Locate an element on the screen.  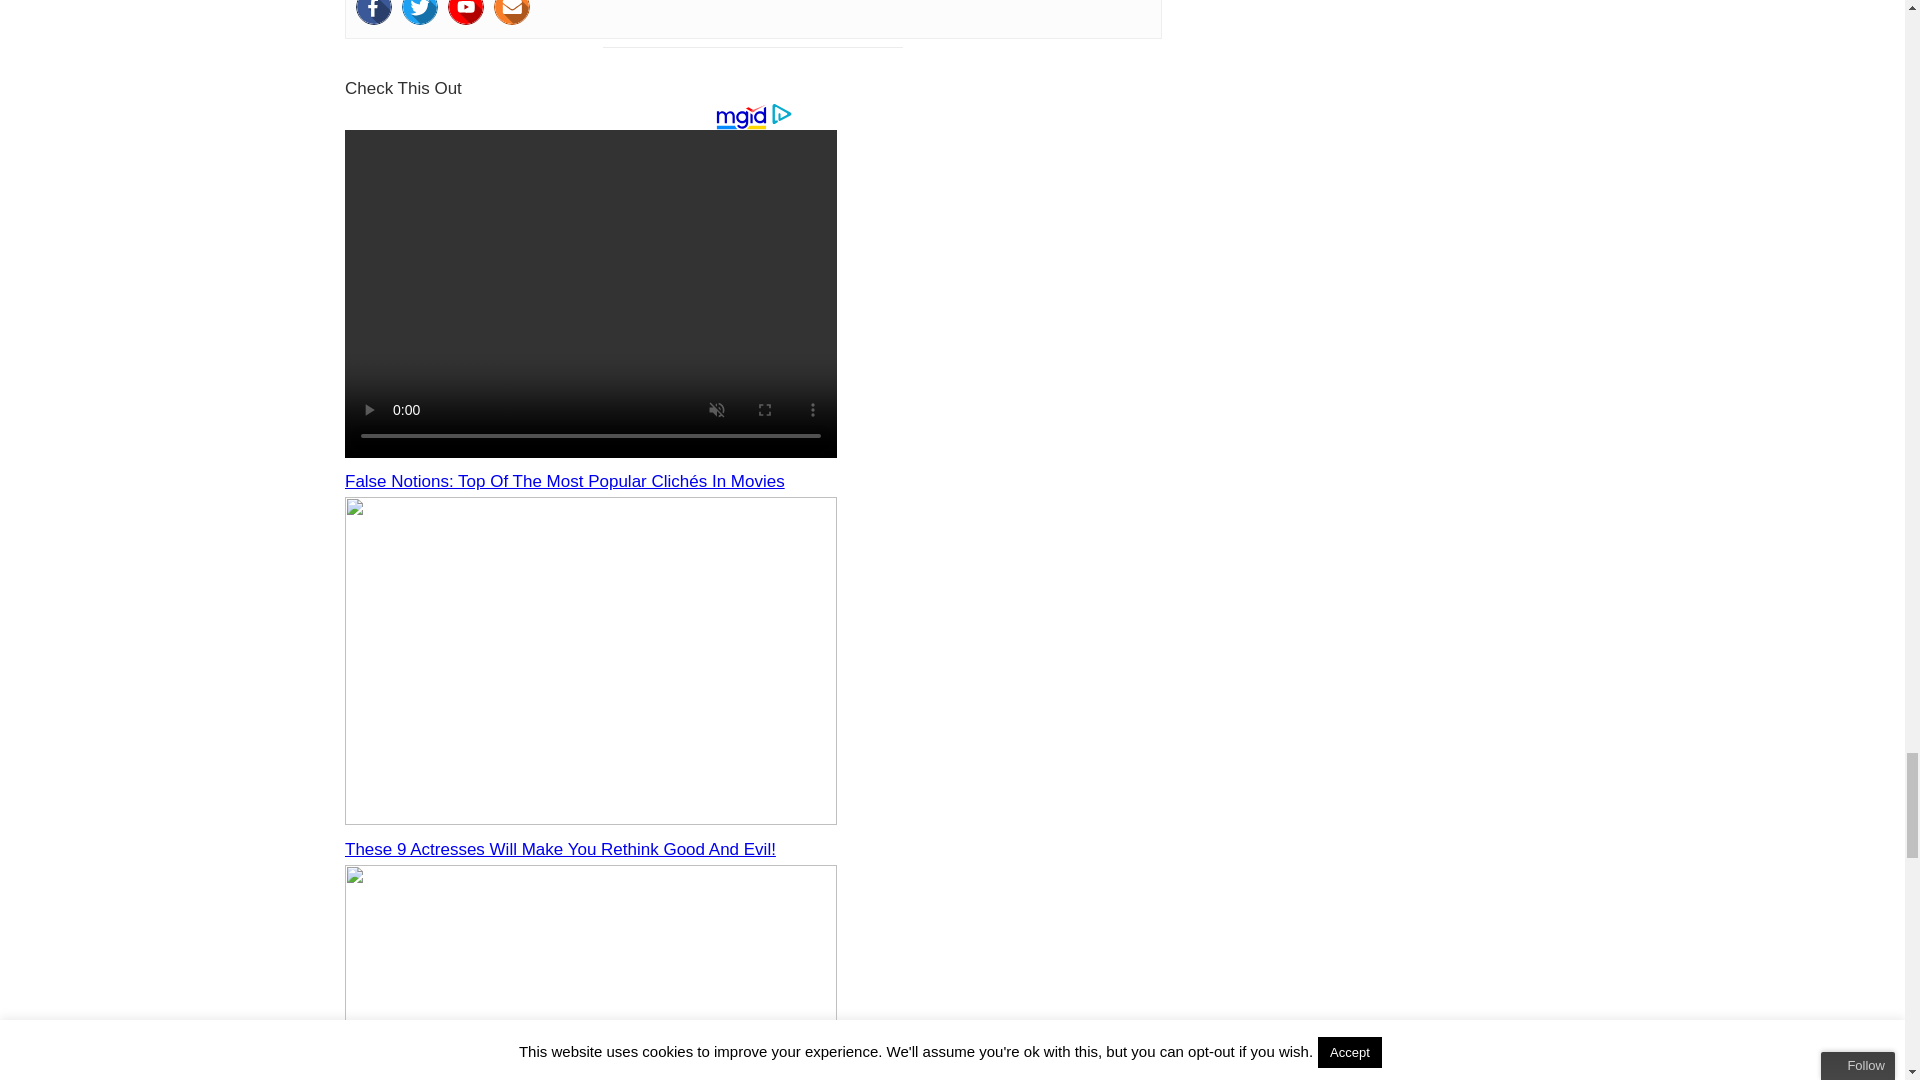
Youtube is located at coordinates (465, 12).